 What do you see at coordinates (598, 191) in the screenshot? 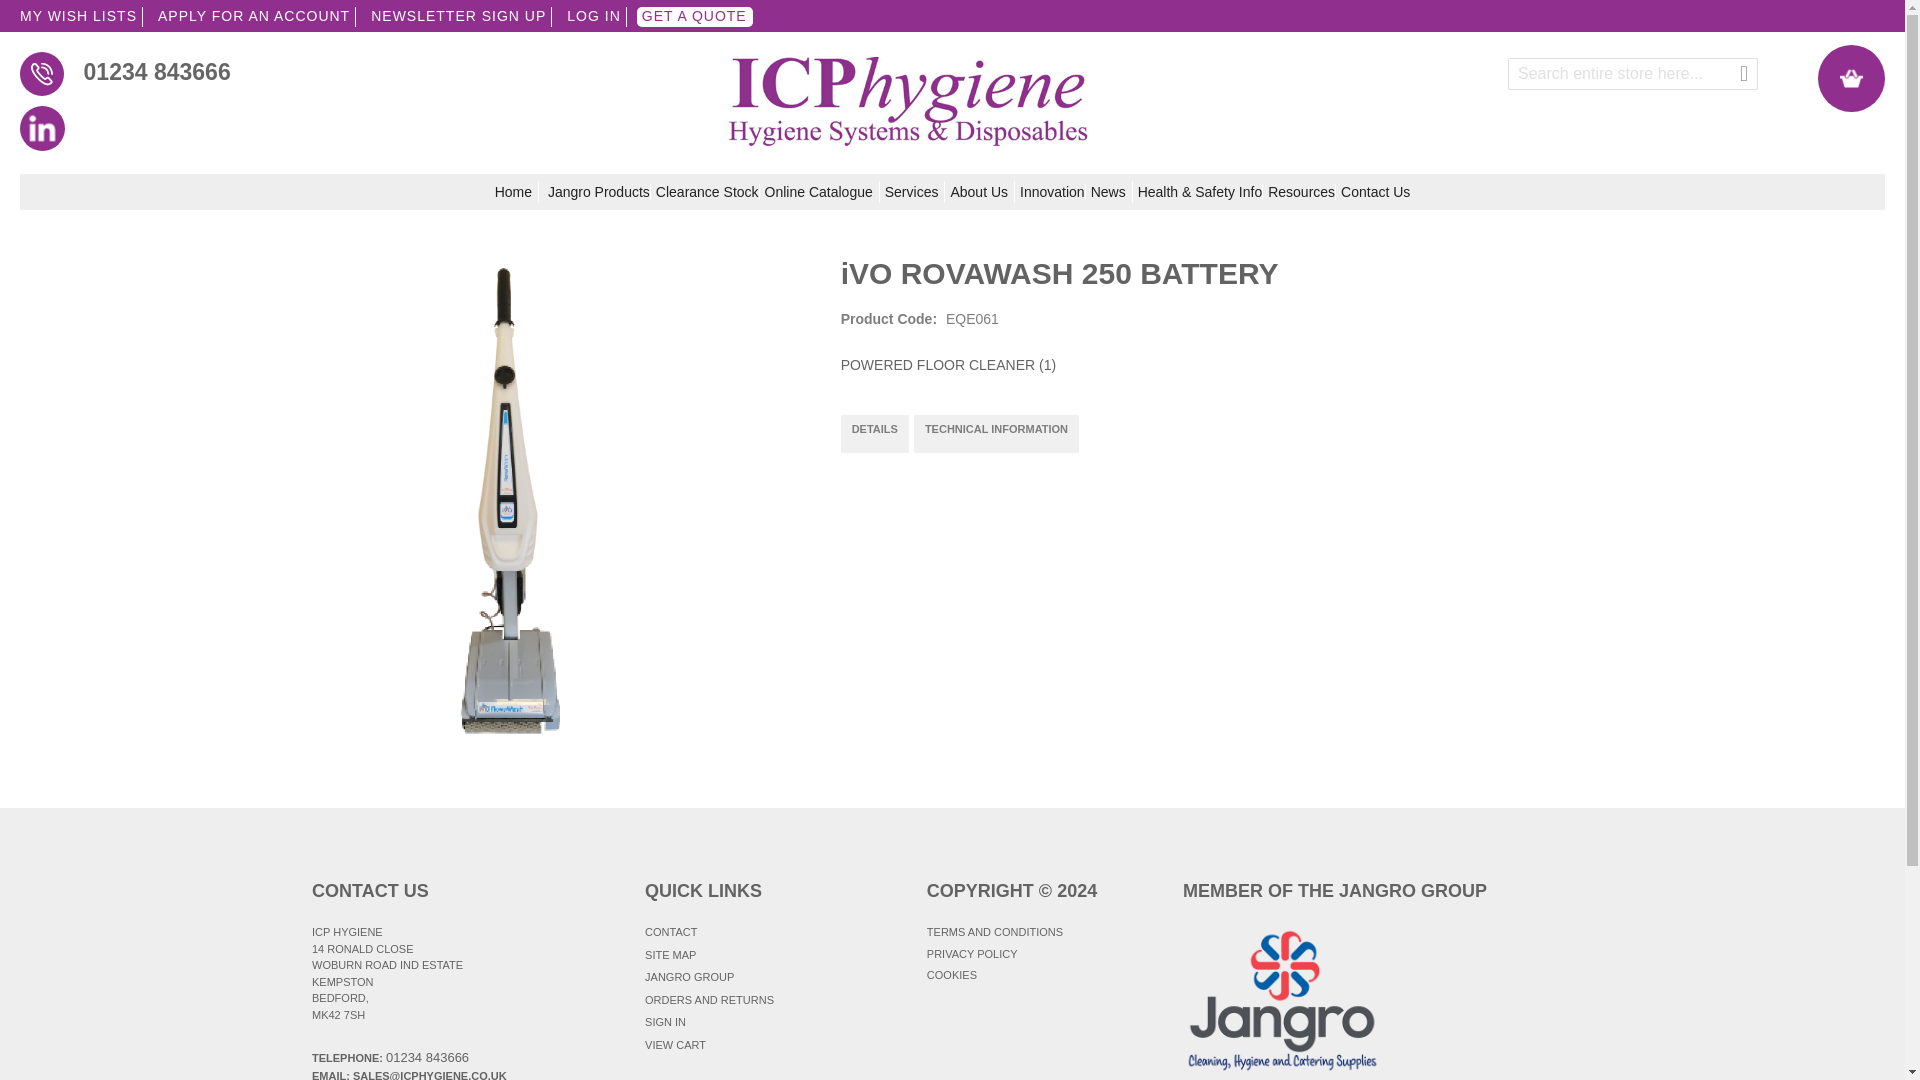
I see `Jangro Products` at bounding box center [598, 191].